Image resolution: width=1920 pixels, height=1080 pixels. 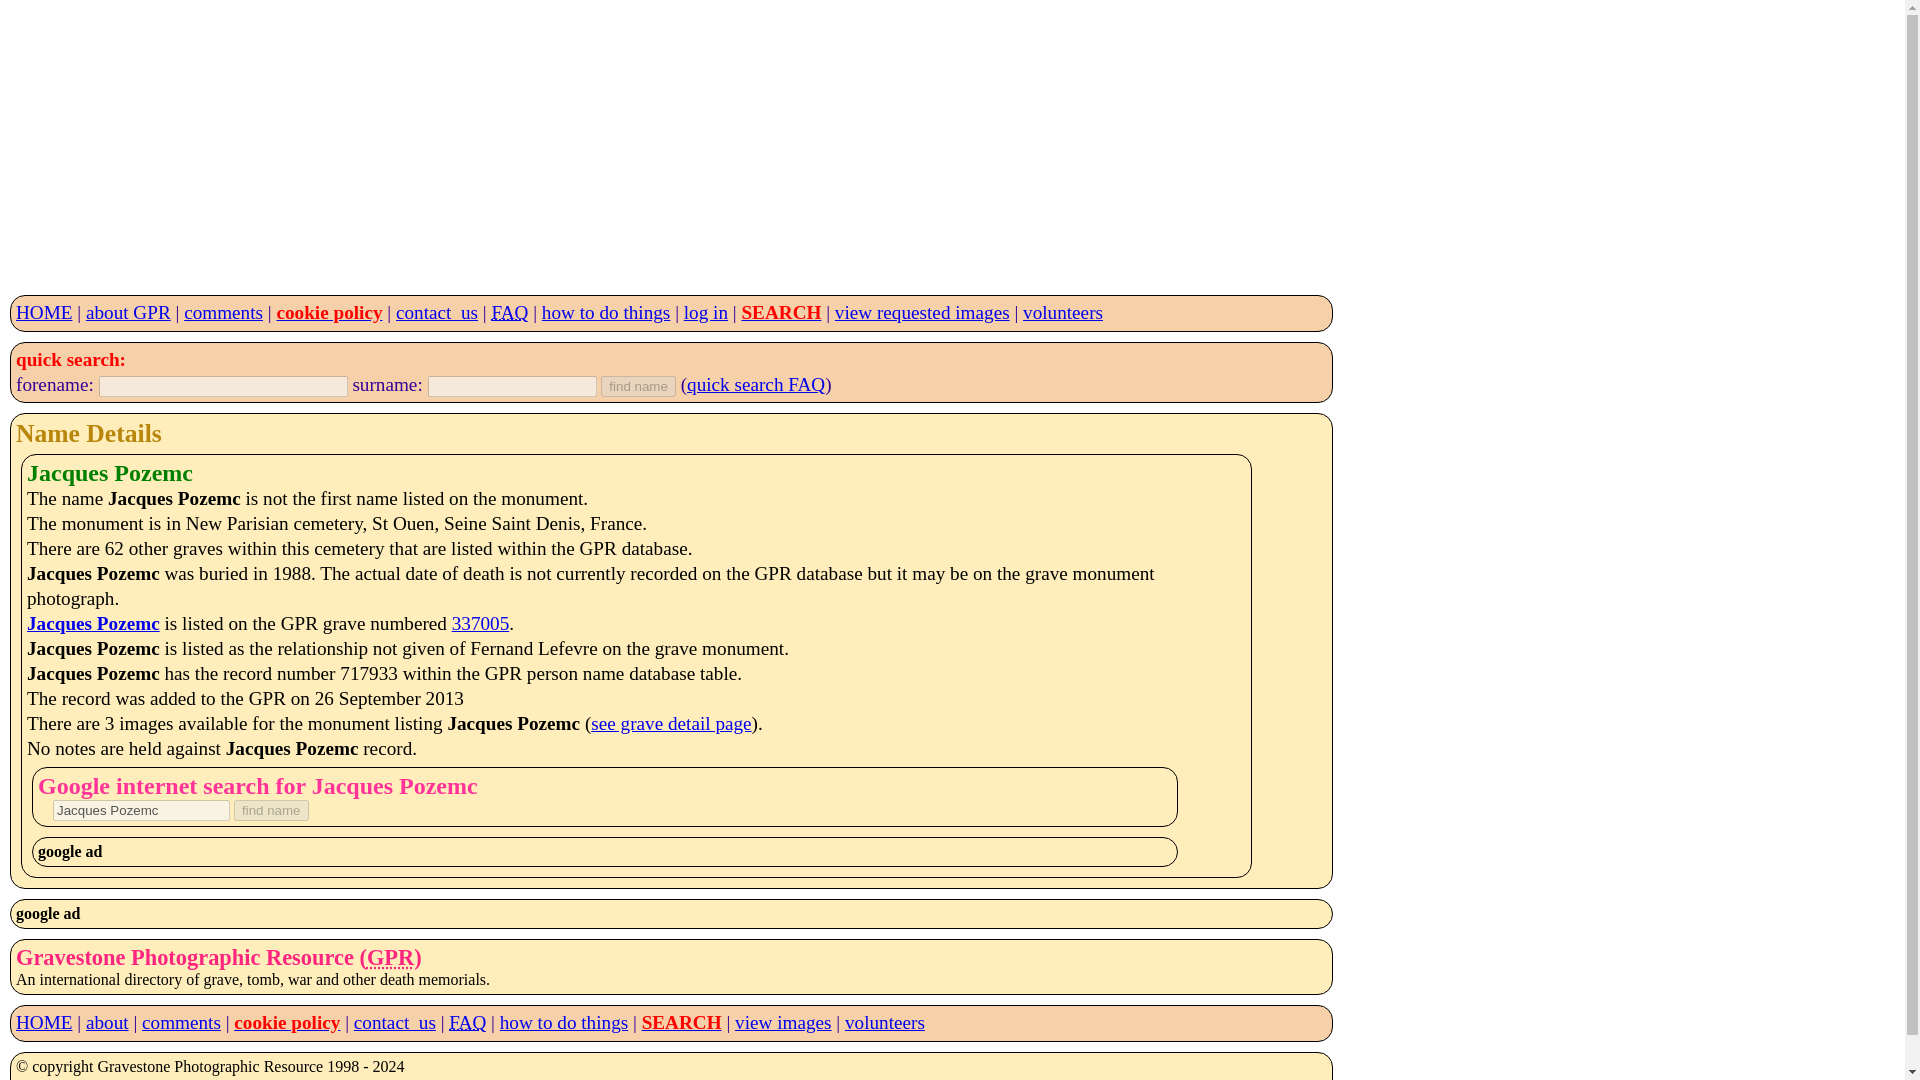 I want to click on Jacques Pozemc, so click(x=92, y=623).